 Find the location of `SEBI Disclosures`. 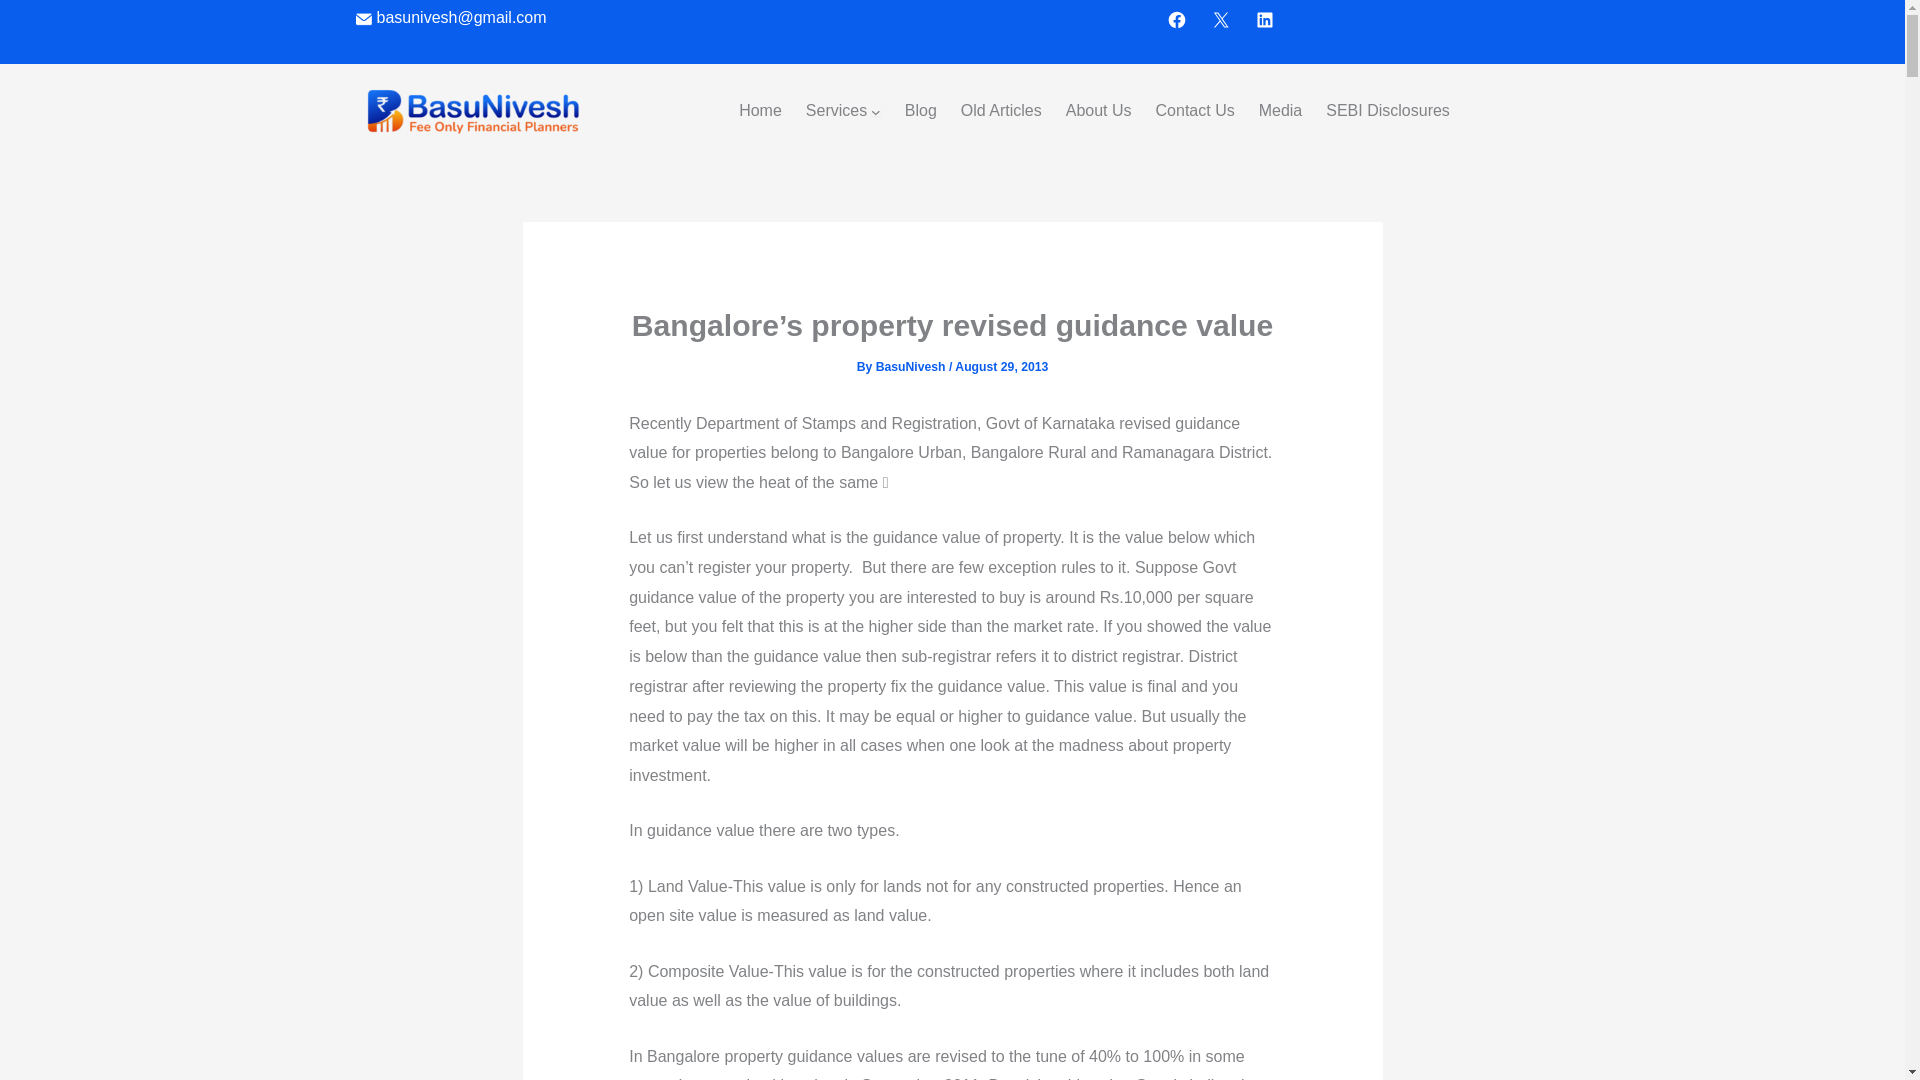

SEBI Disclosures is located at coordinates (1388, 111).